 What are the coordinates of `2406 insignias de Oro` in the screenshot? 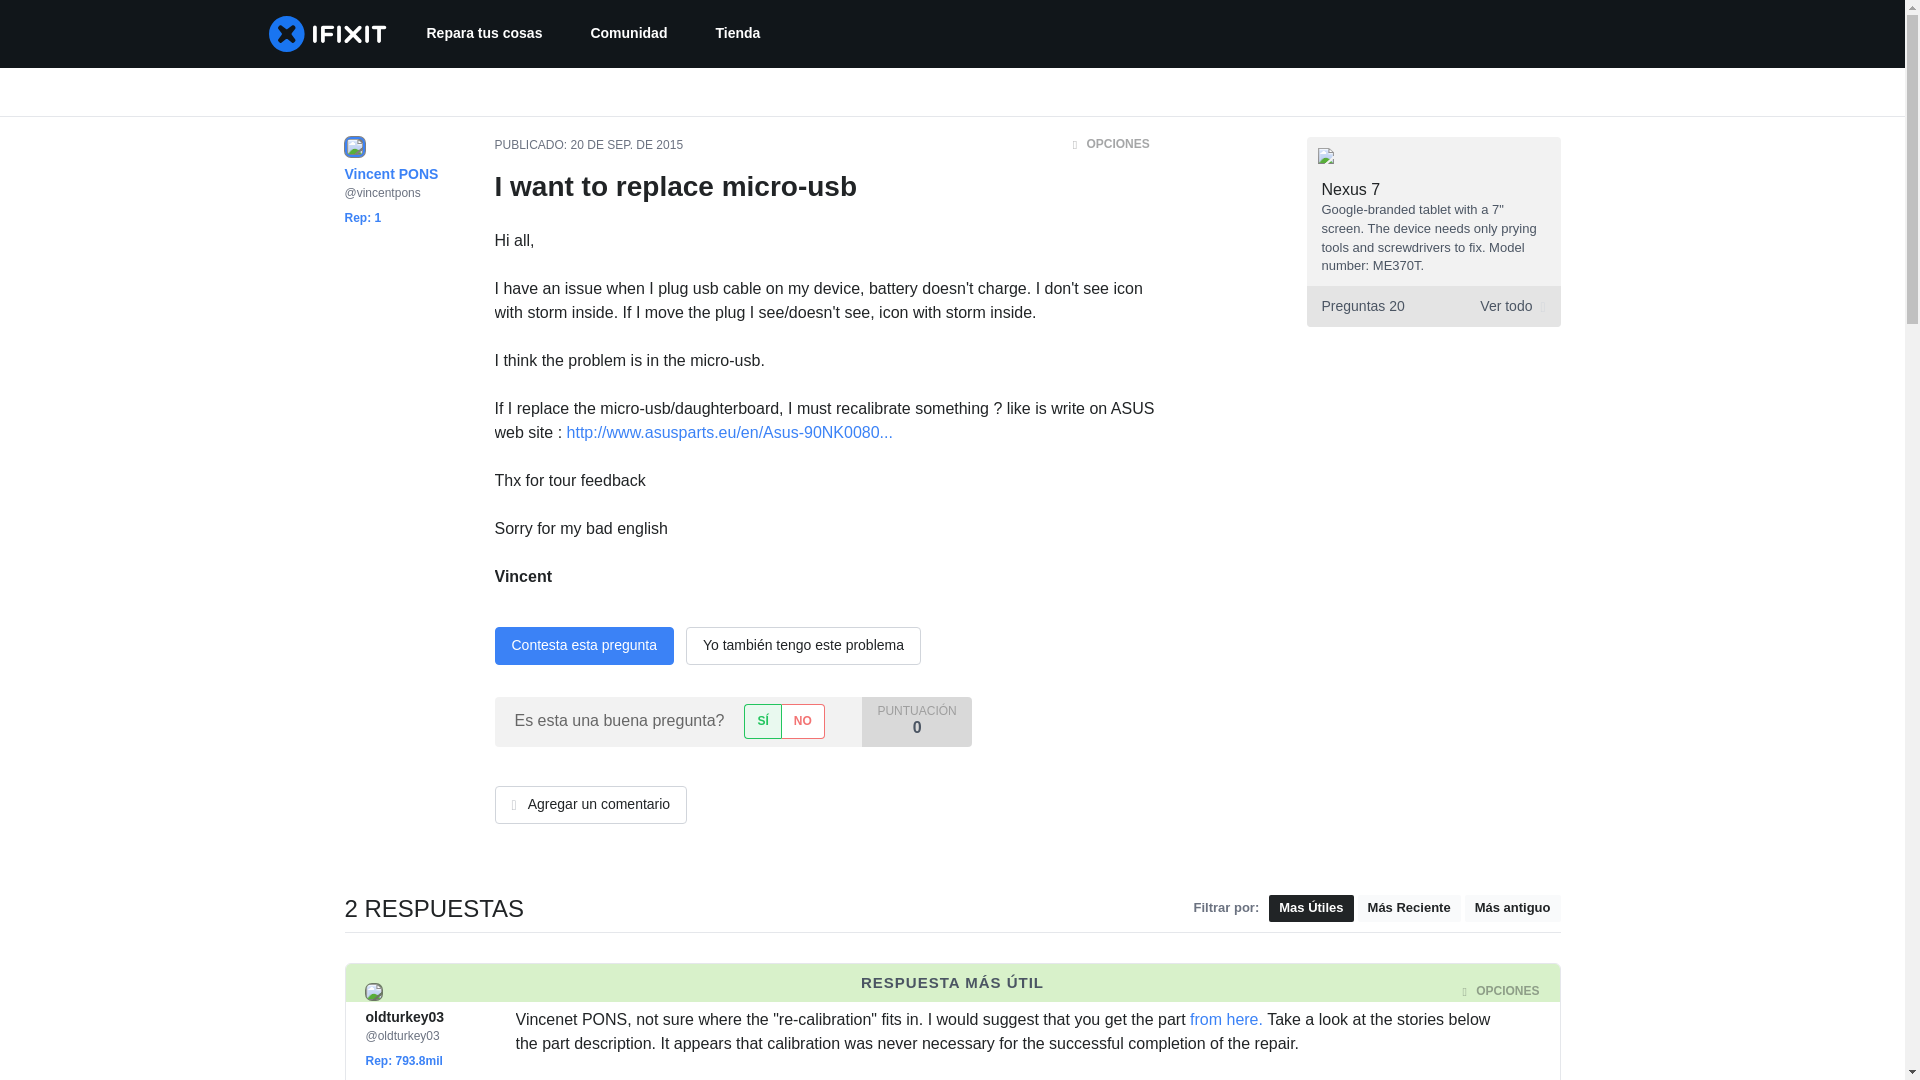 It's located at (1432, 306).